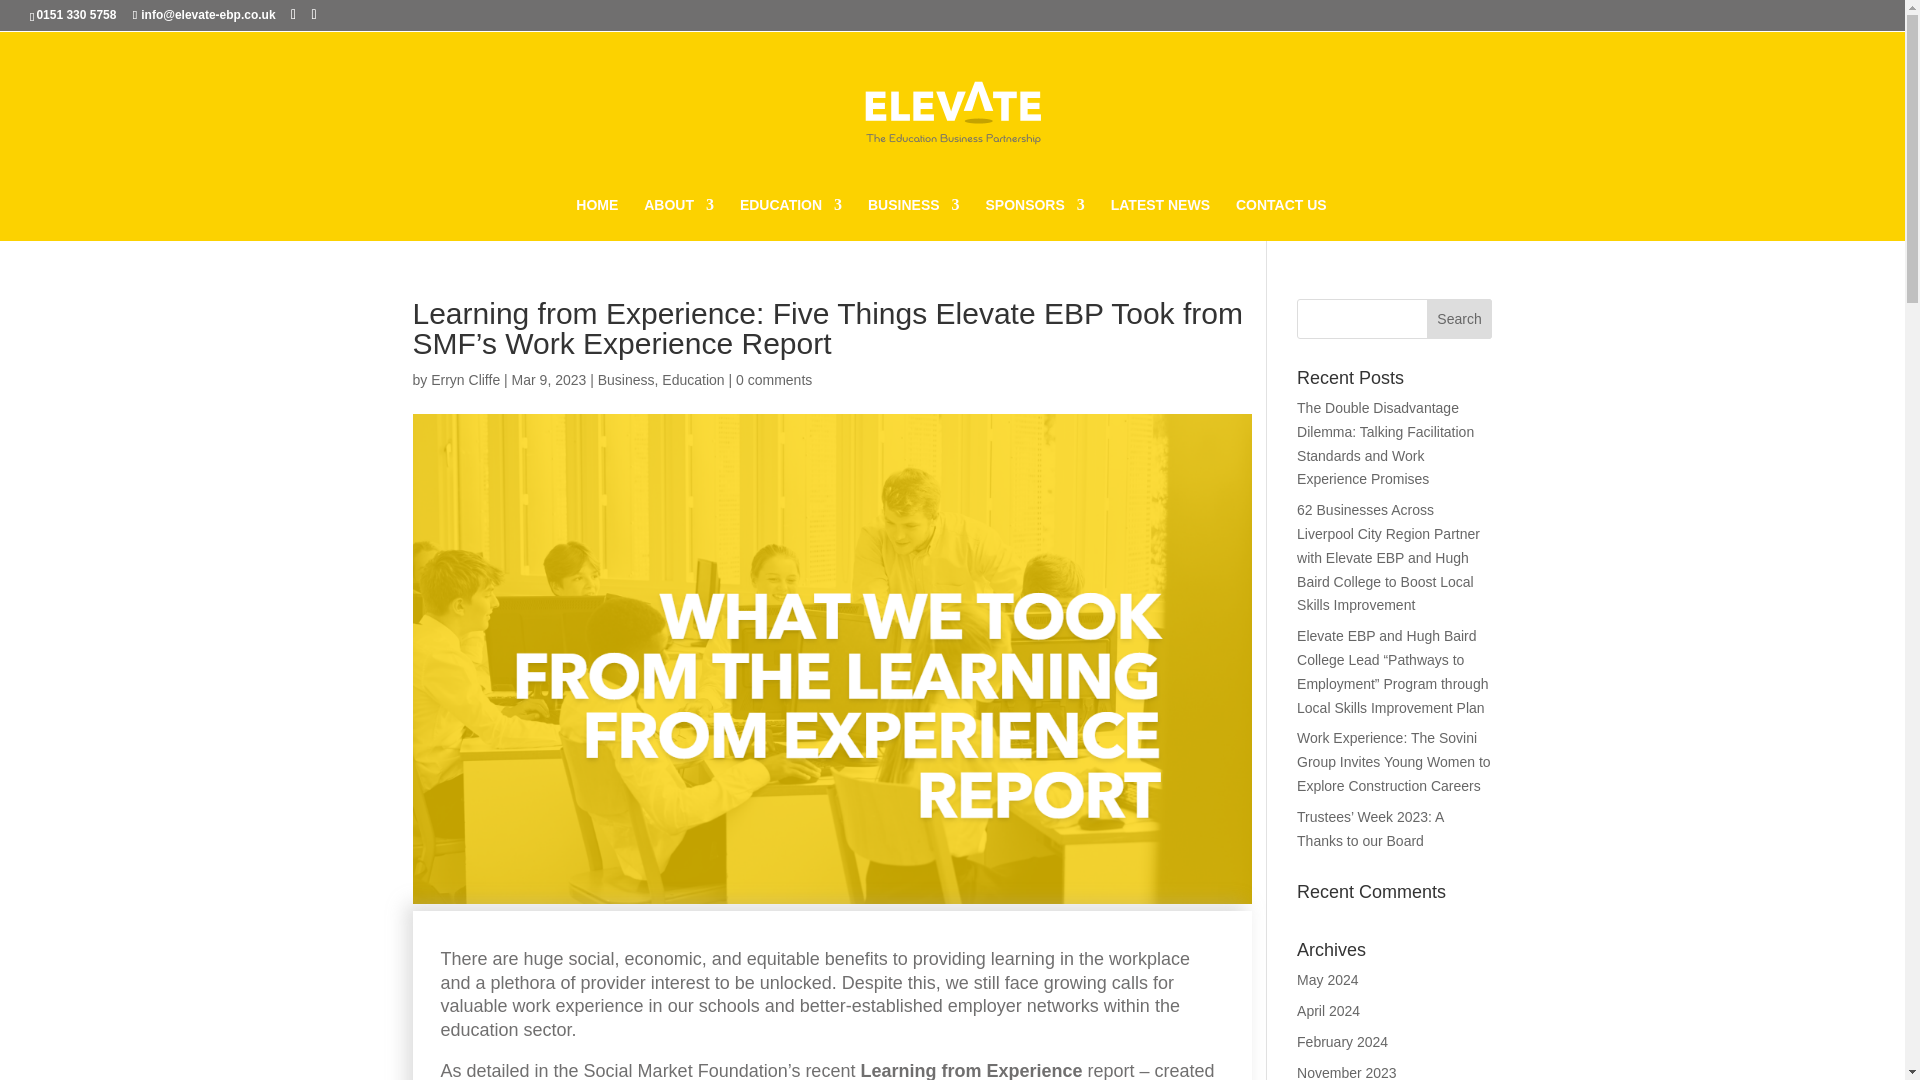 The width and height of the screenshot is (1920, 1080). What do you see at coordinates (1034, 218) in the screenshot?
I see `SPONSORS` at bounding box center [1034, 218].